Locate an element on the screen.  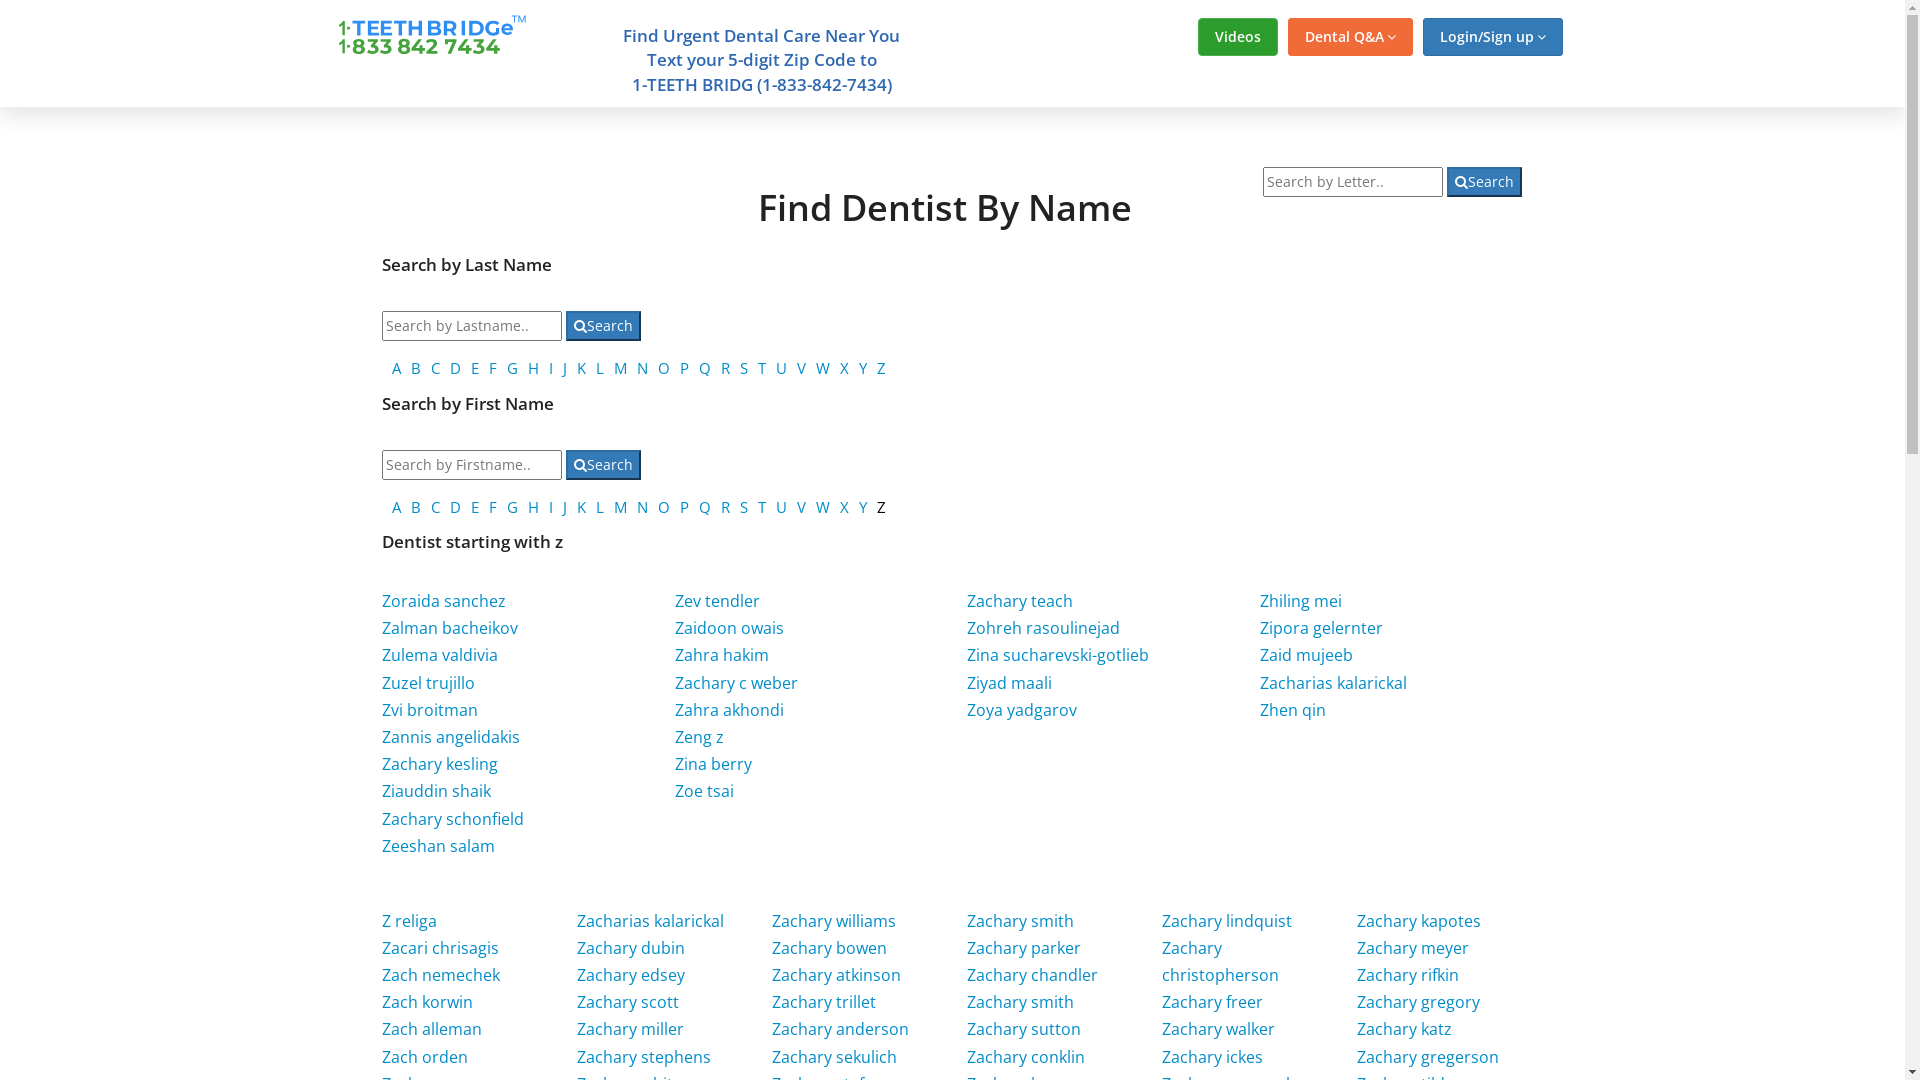
Zachary meyer is located at coordinates (1413, 948).